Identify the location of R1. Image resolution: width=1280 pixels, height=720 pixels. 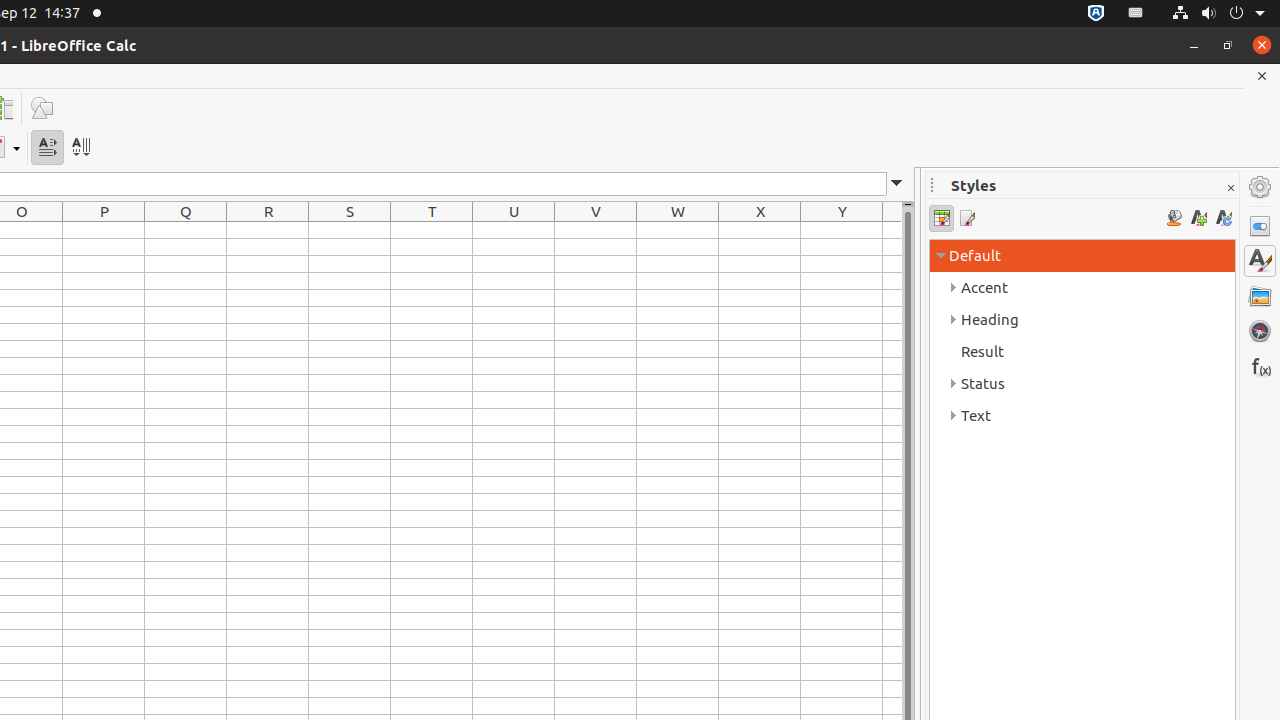
(268, 230).